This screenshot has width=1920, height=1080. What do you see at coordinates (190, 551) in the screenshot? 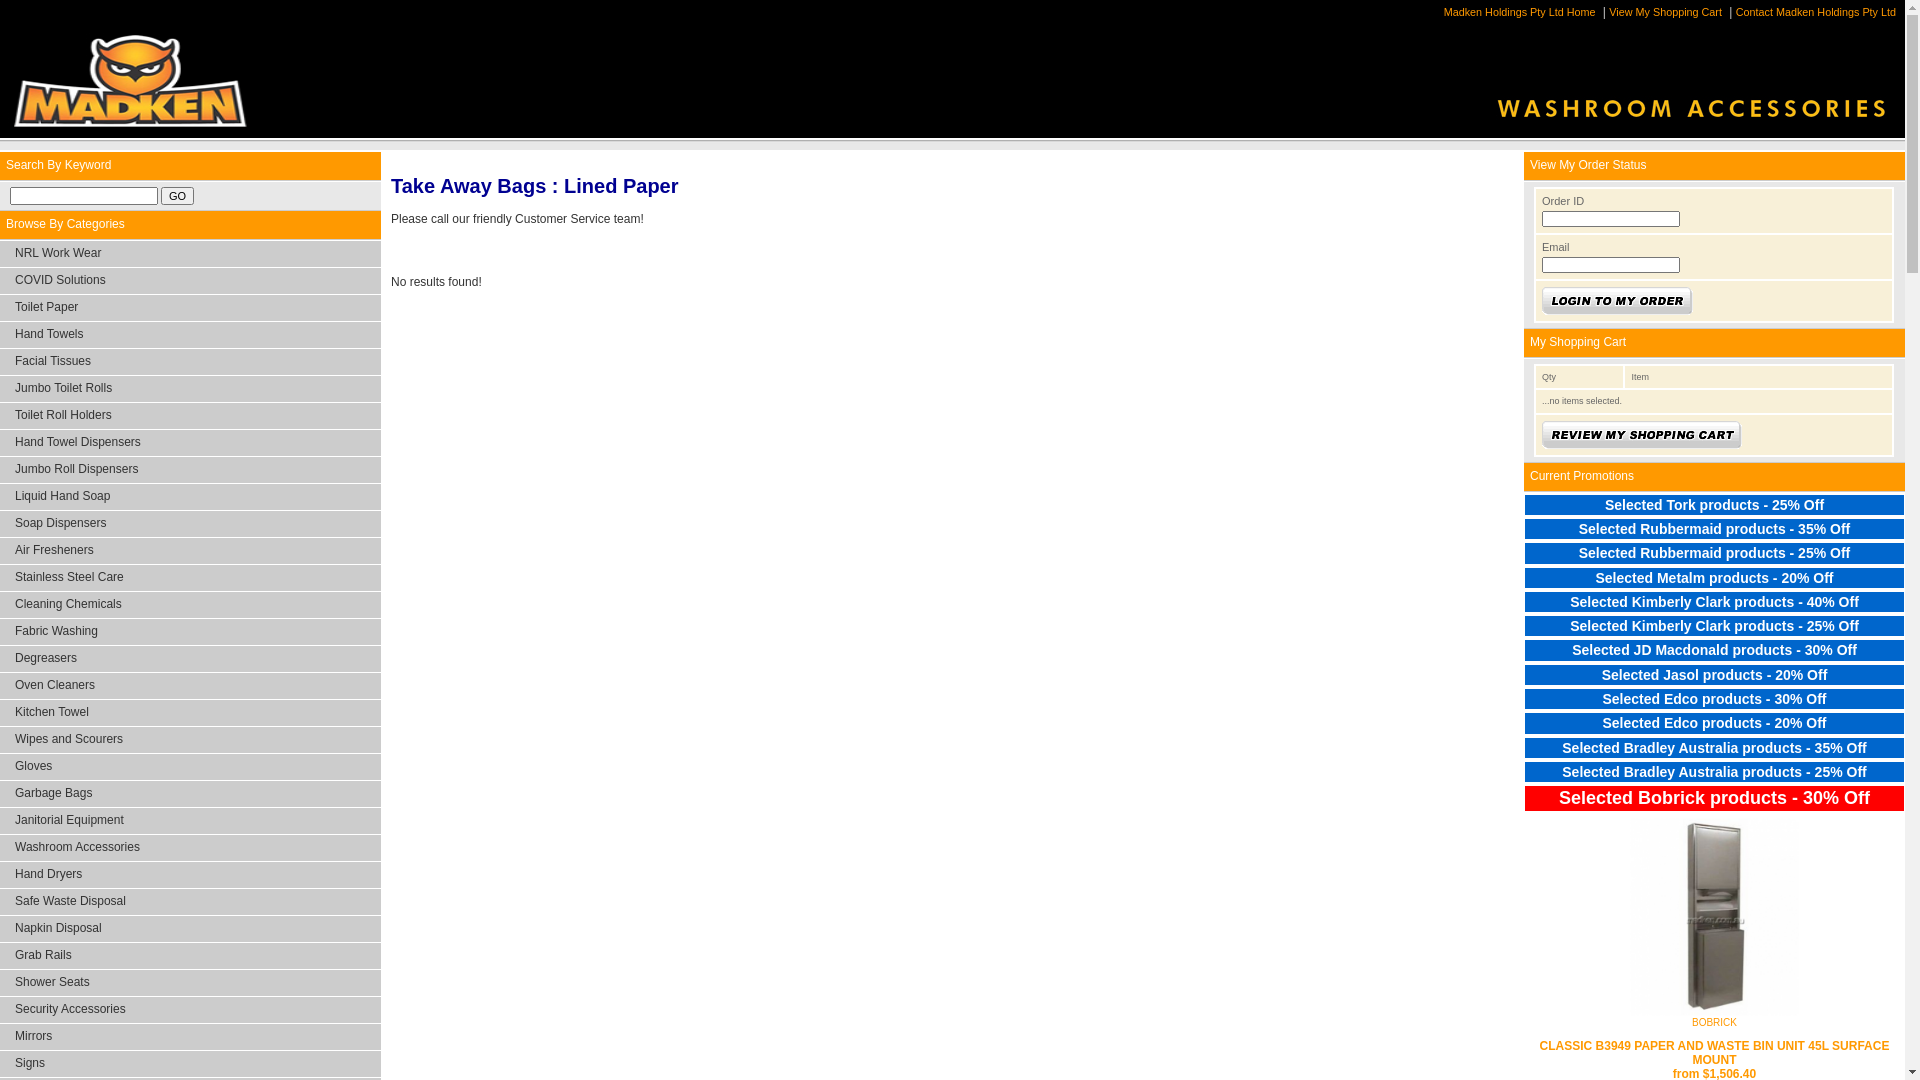
I see `Air Fresheners` at bounding box center [190, 551].